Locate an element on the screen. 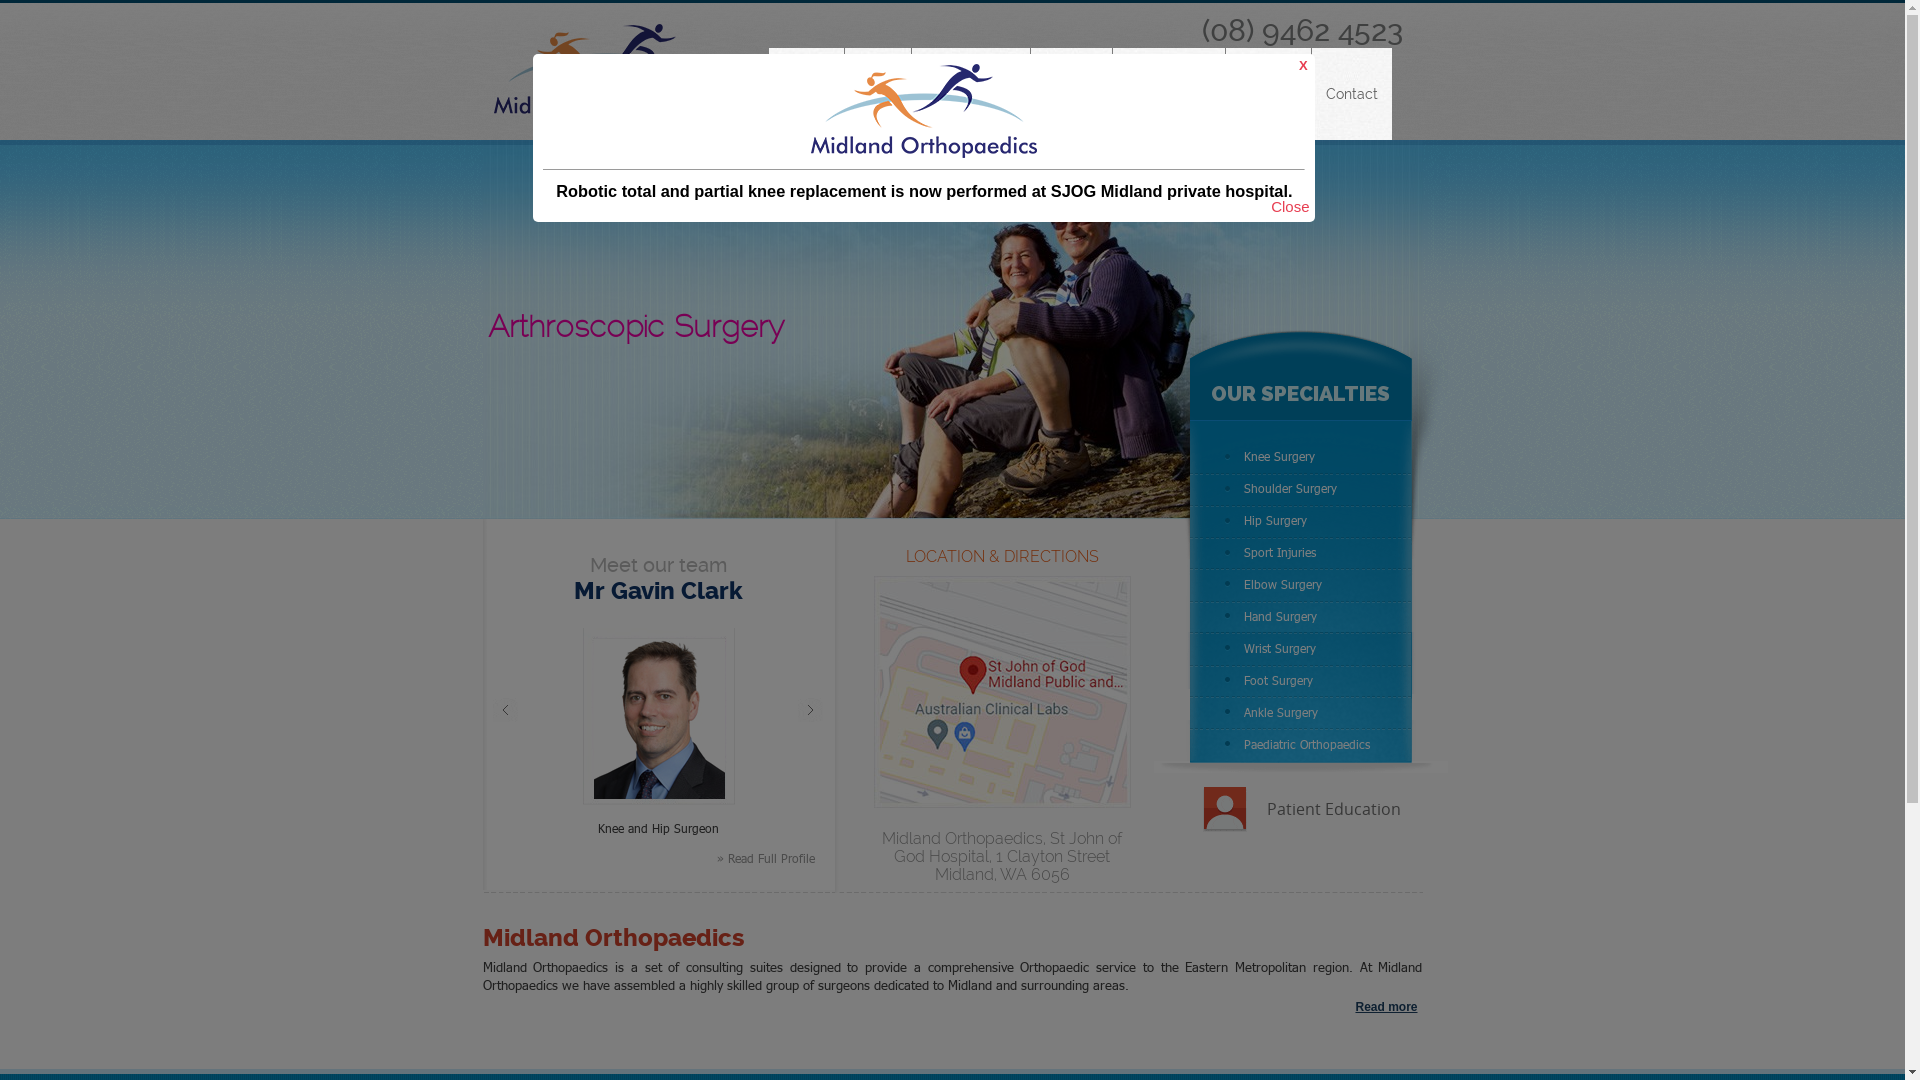  For Referrers is located at coordinates (1168, 94).